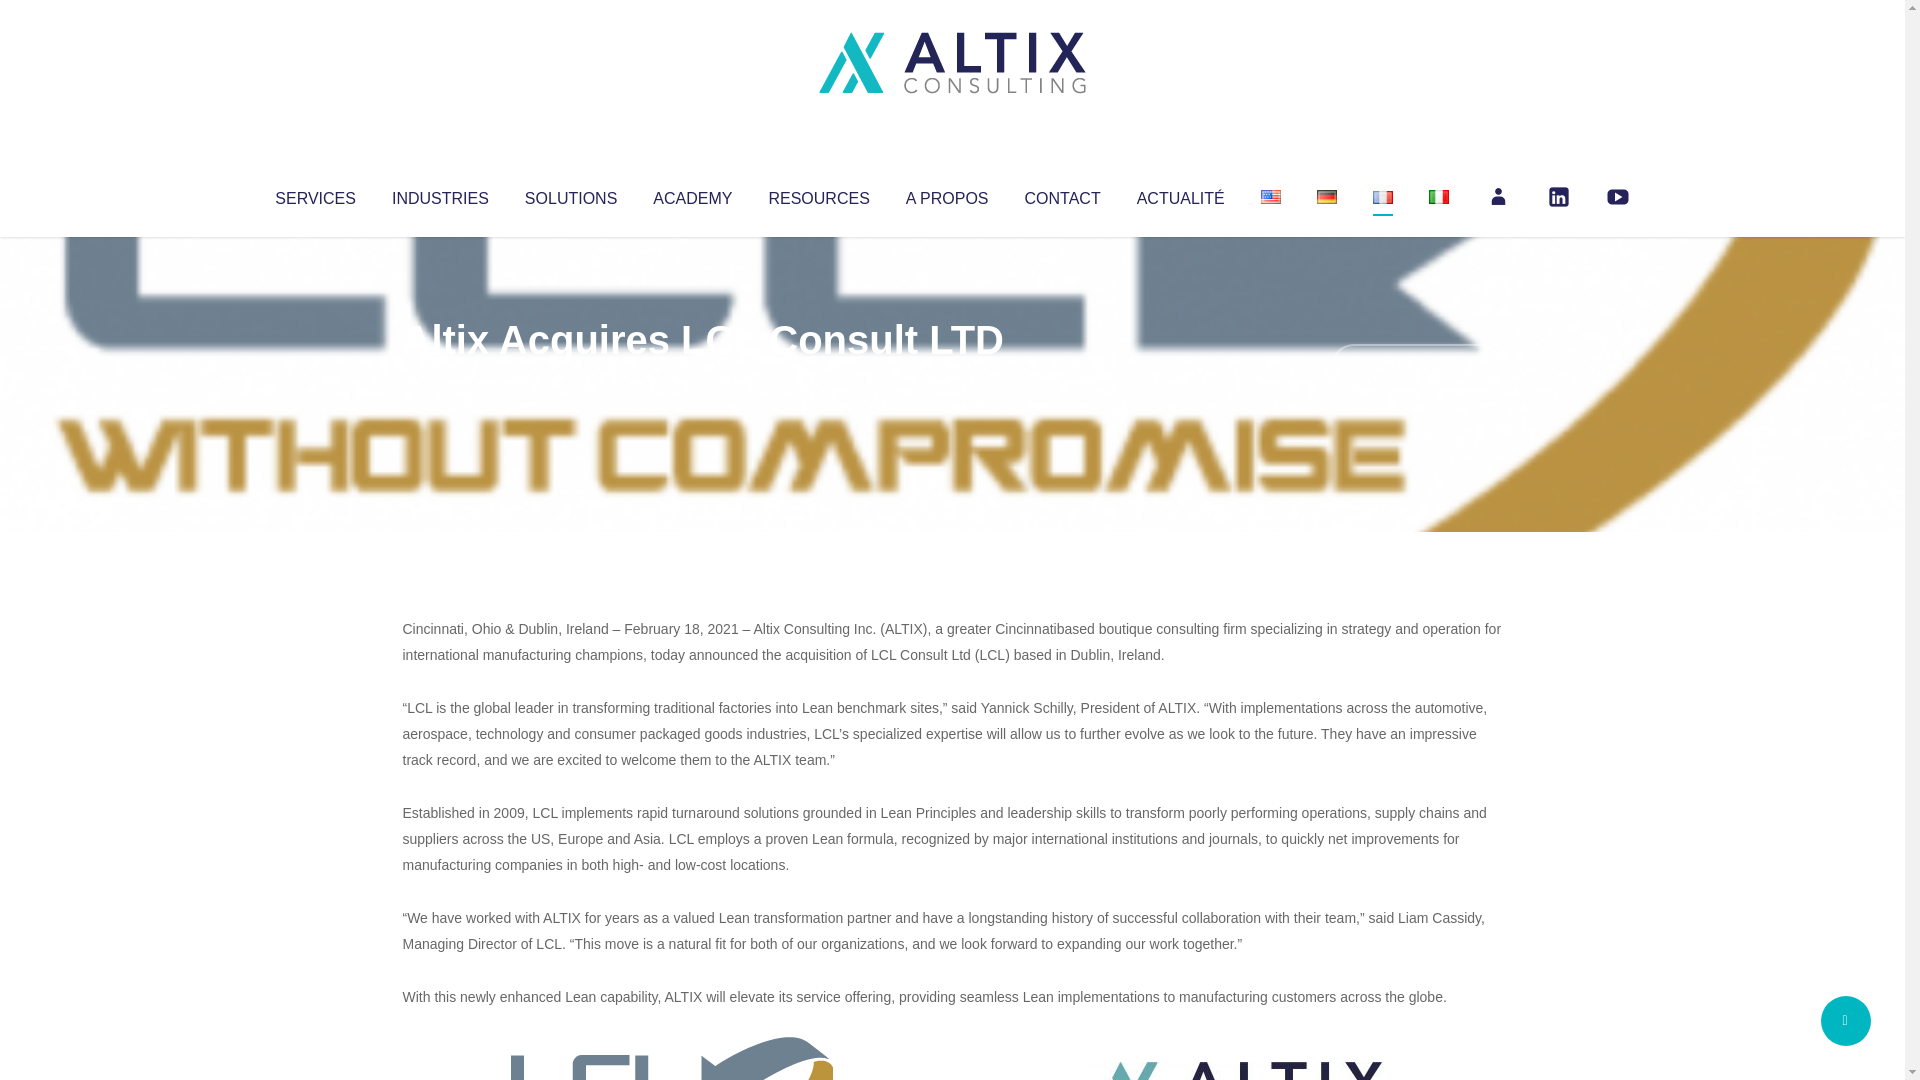 Image resolution: width=1920 pixels, height=1080 pixels. What do you see at coordinates (818, 194) in the screenshot?
I see `RESOURCES` at bounding box center [818, 194].